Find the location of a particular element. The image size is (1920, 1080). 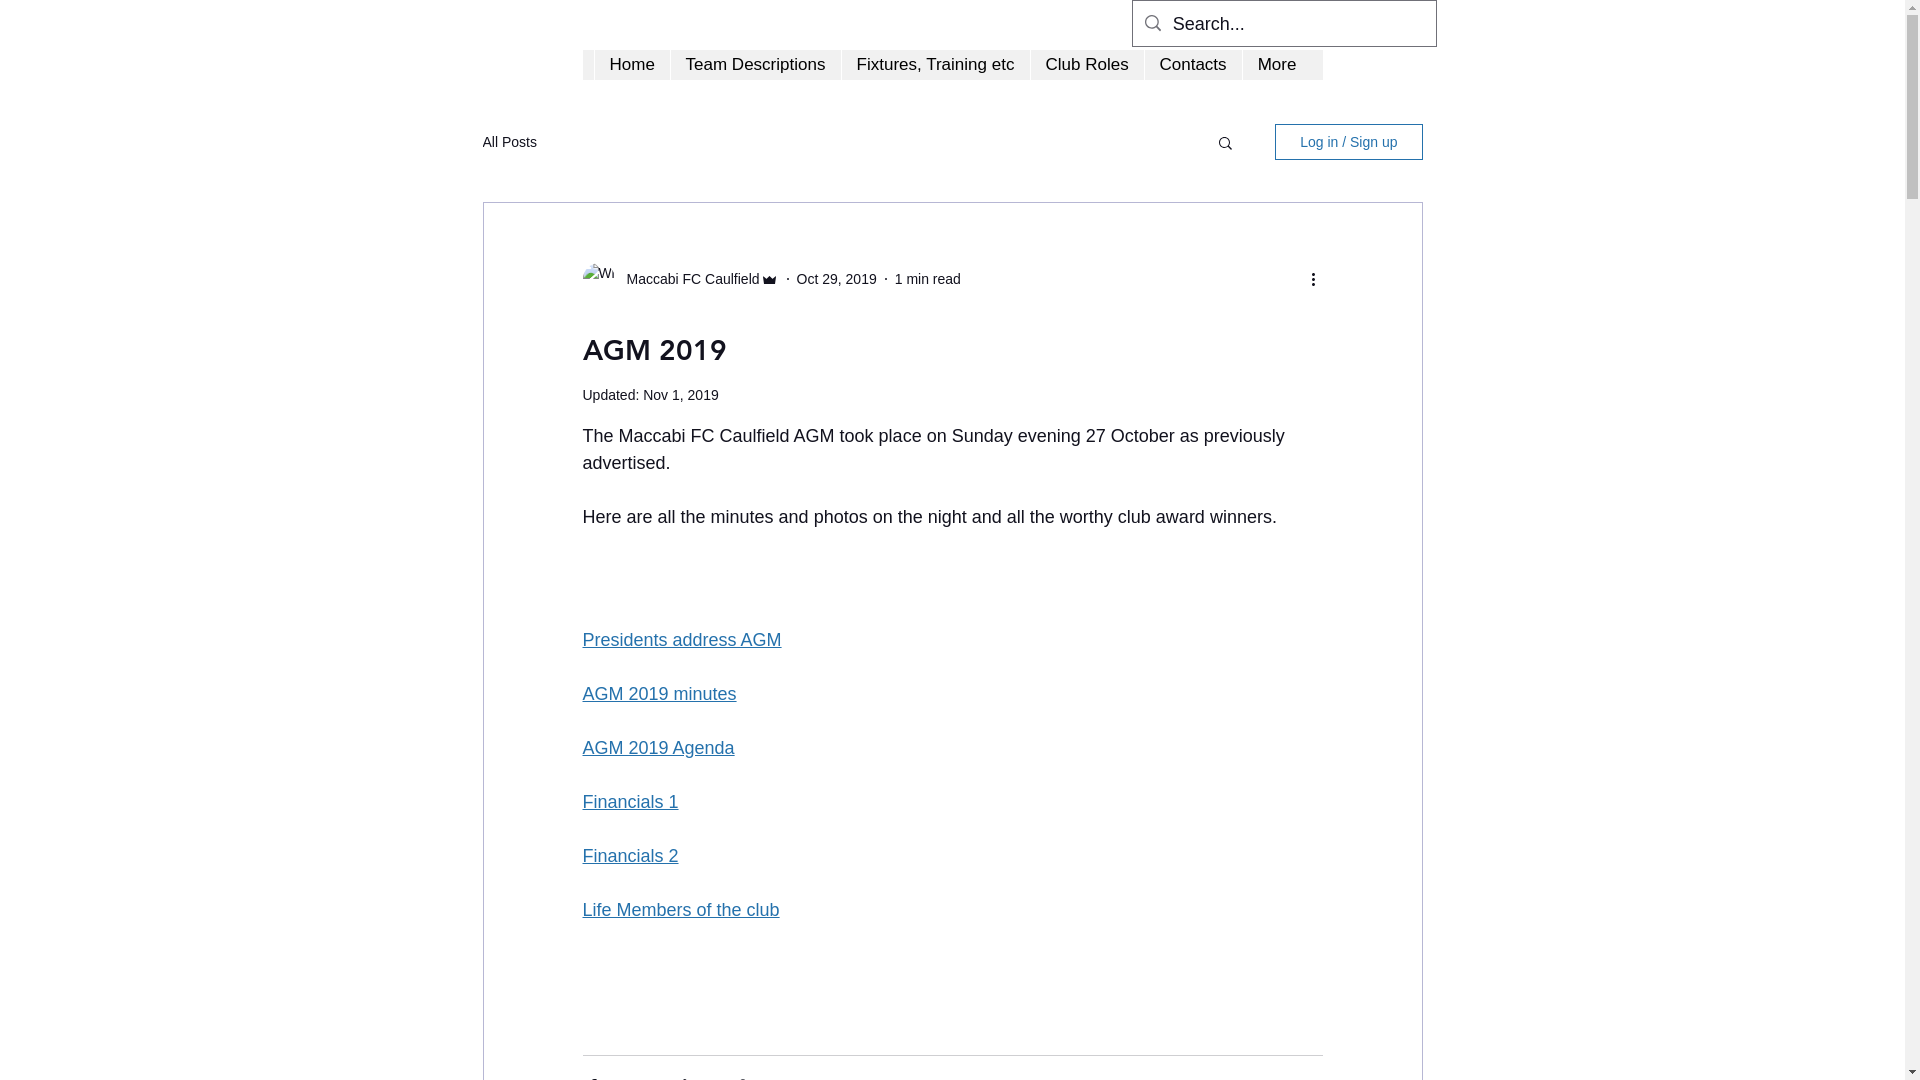

Fixtures, Training etc is located at coordinates (934, 65).